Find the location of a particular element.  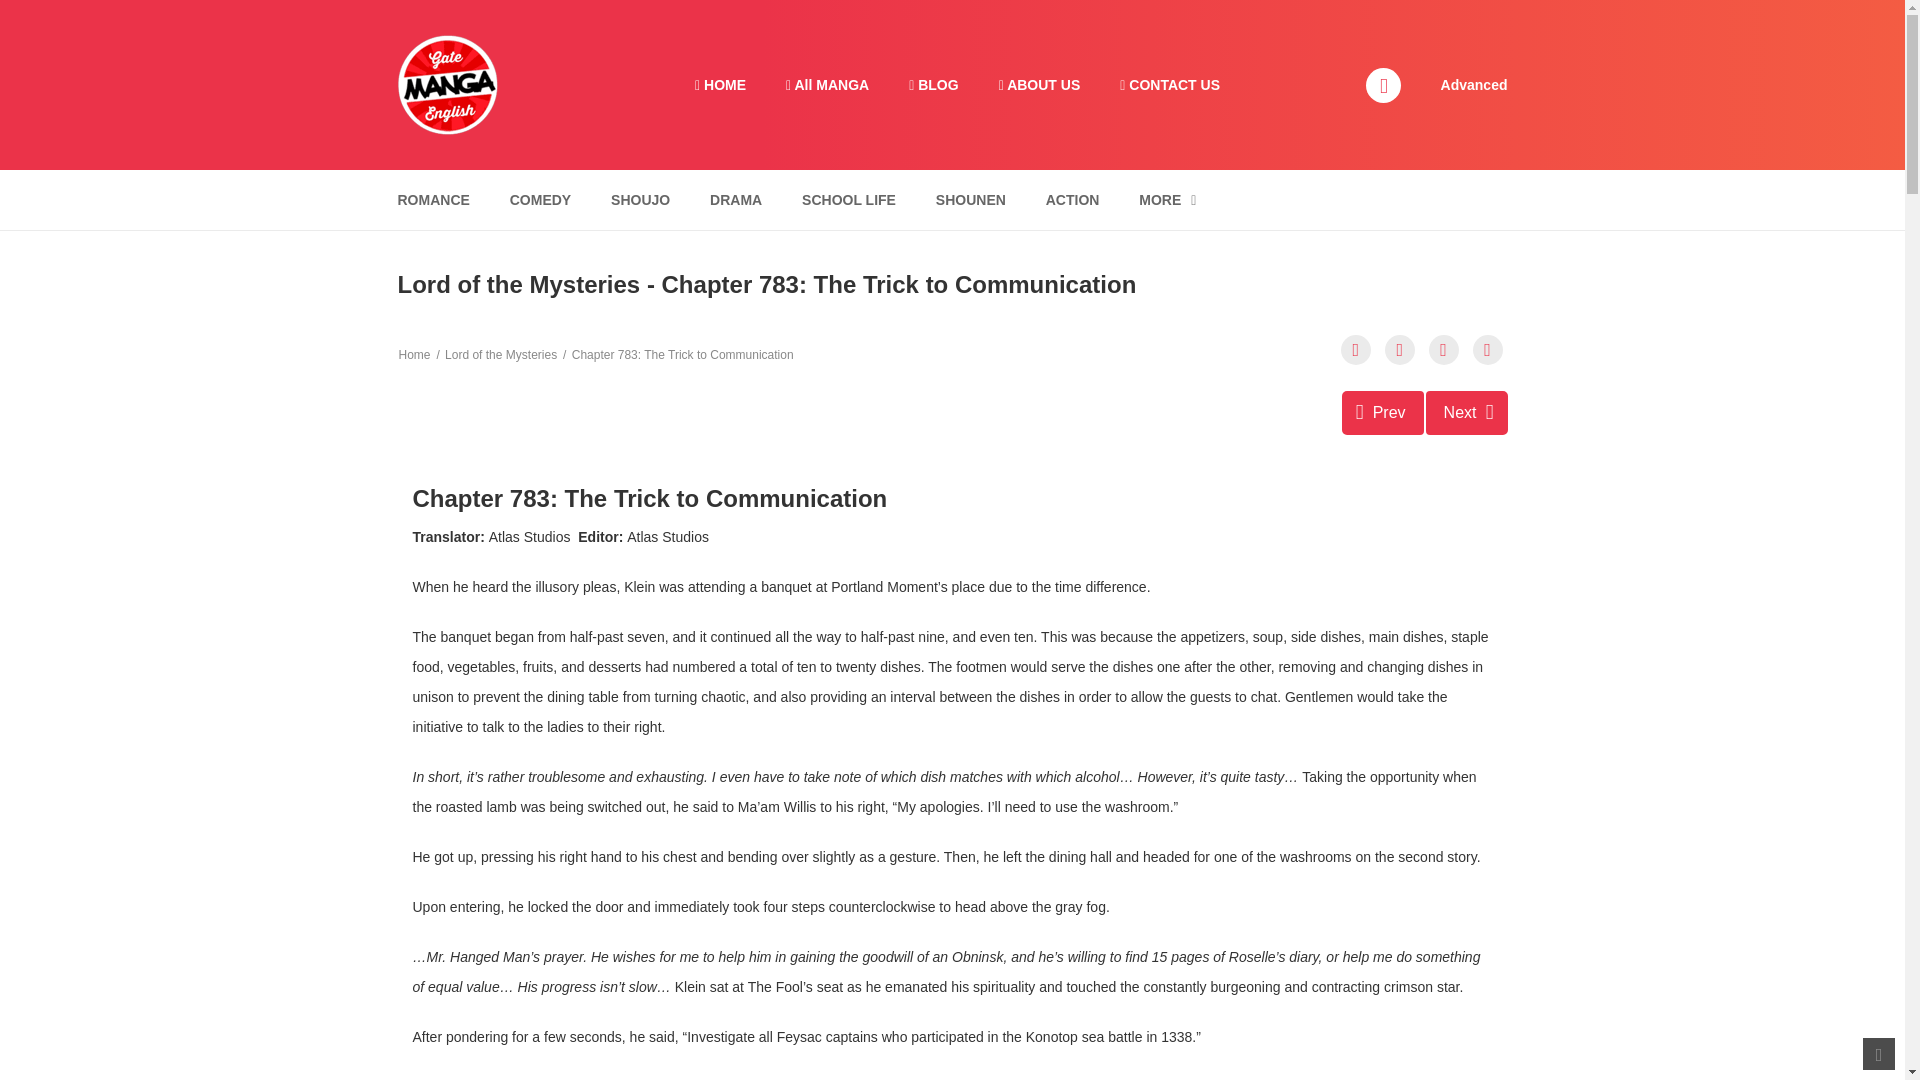

SHOUNEN is located at coordinates (971, 200).